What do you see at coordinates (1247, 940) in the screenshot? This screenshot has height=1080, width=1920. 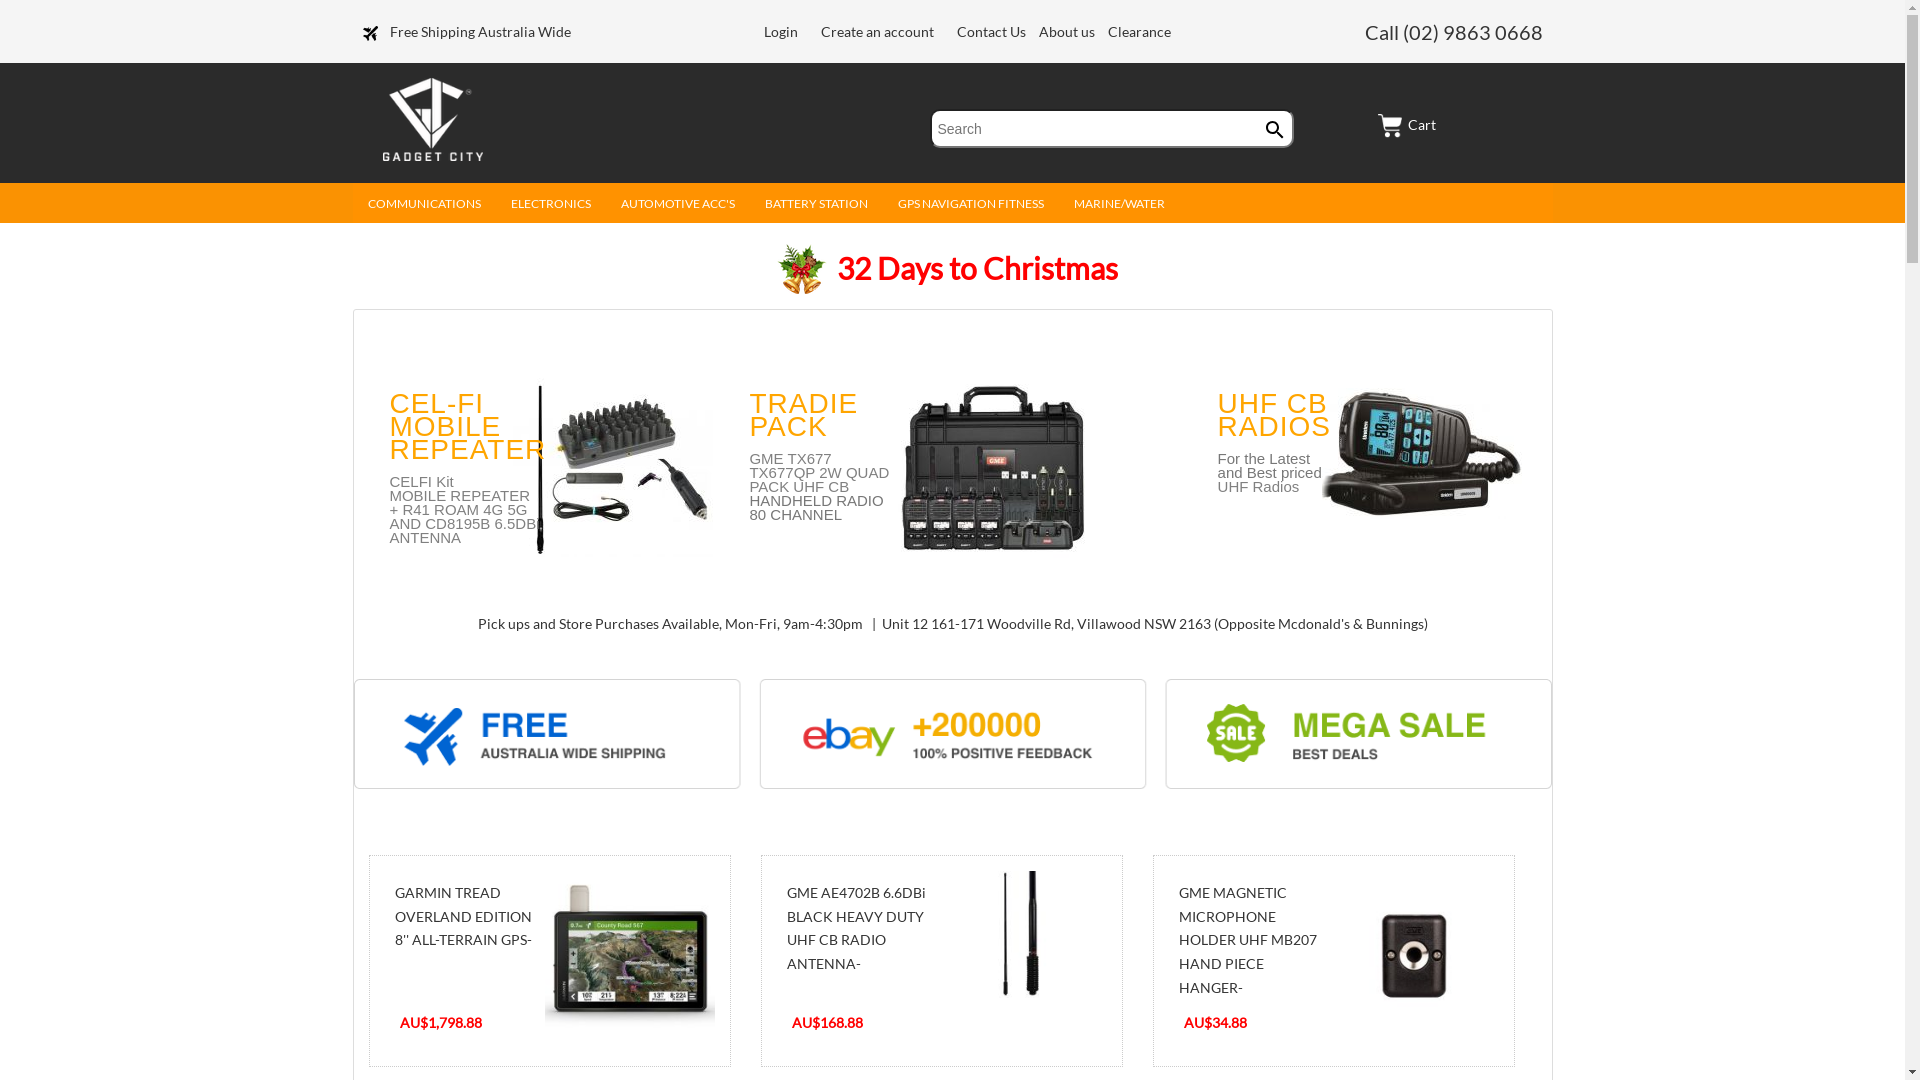 I see `GME MAGNETIC MICROPHONE HOLDER UHF MB207 HAND PIECE HANGER-` at bounding box center [1247, 940].